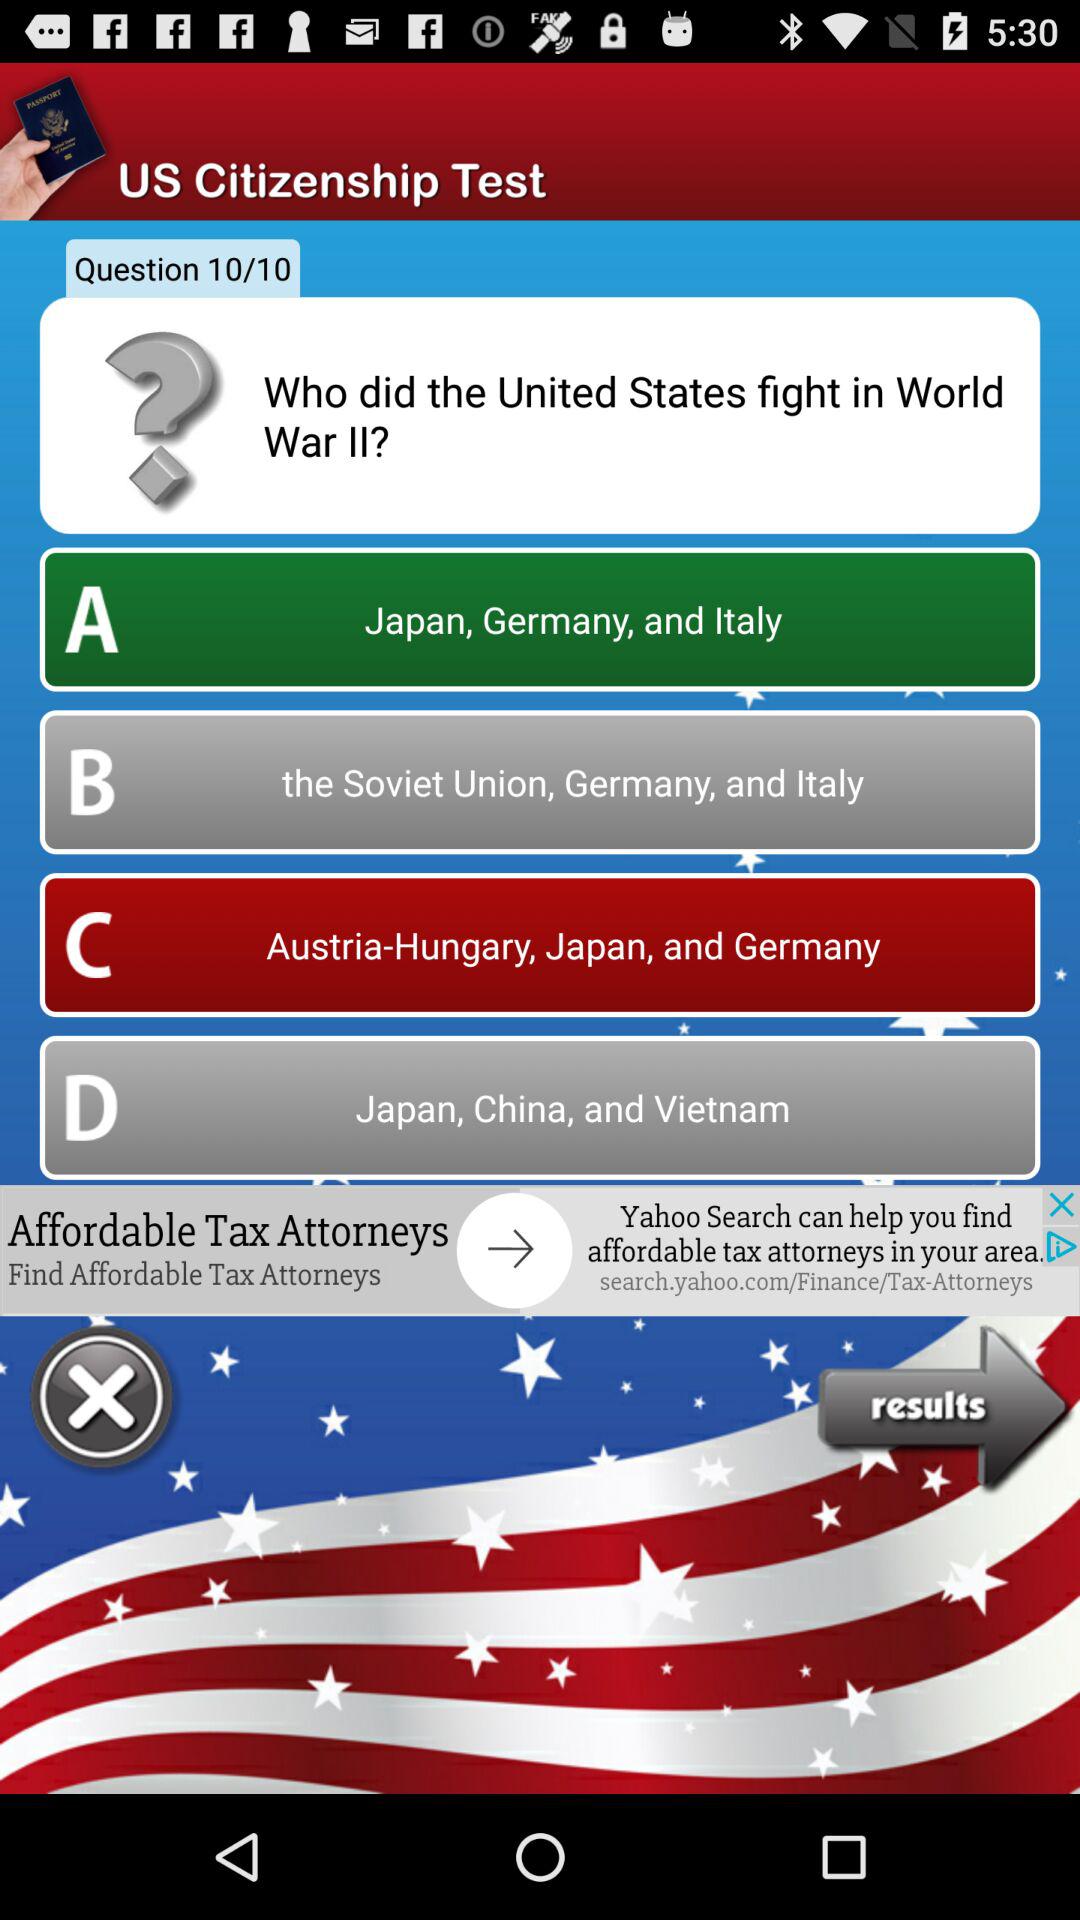 The image size is (1080, 1920). I want to click on close, so click(104, 1400).